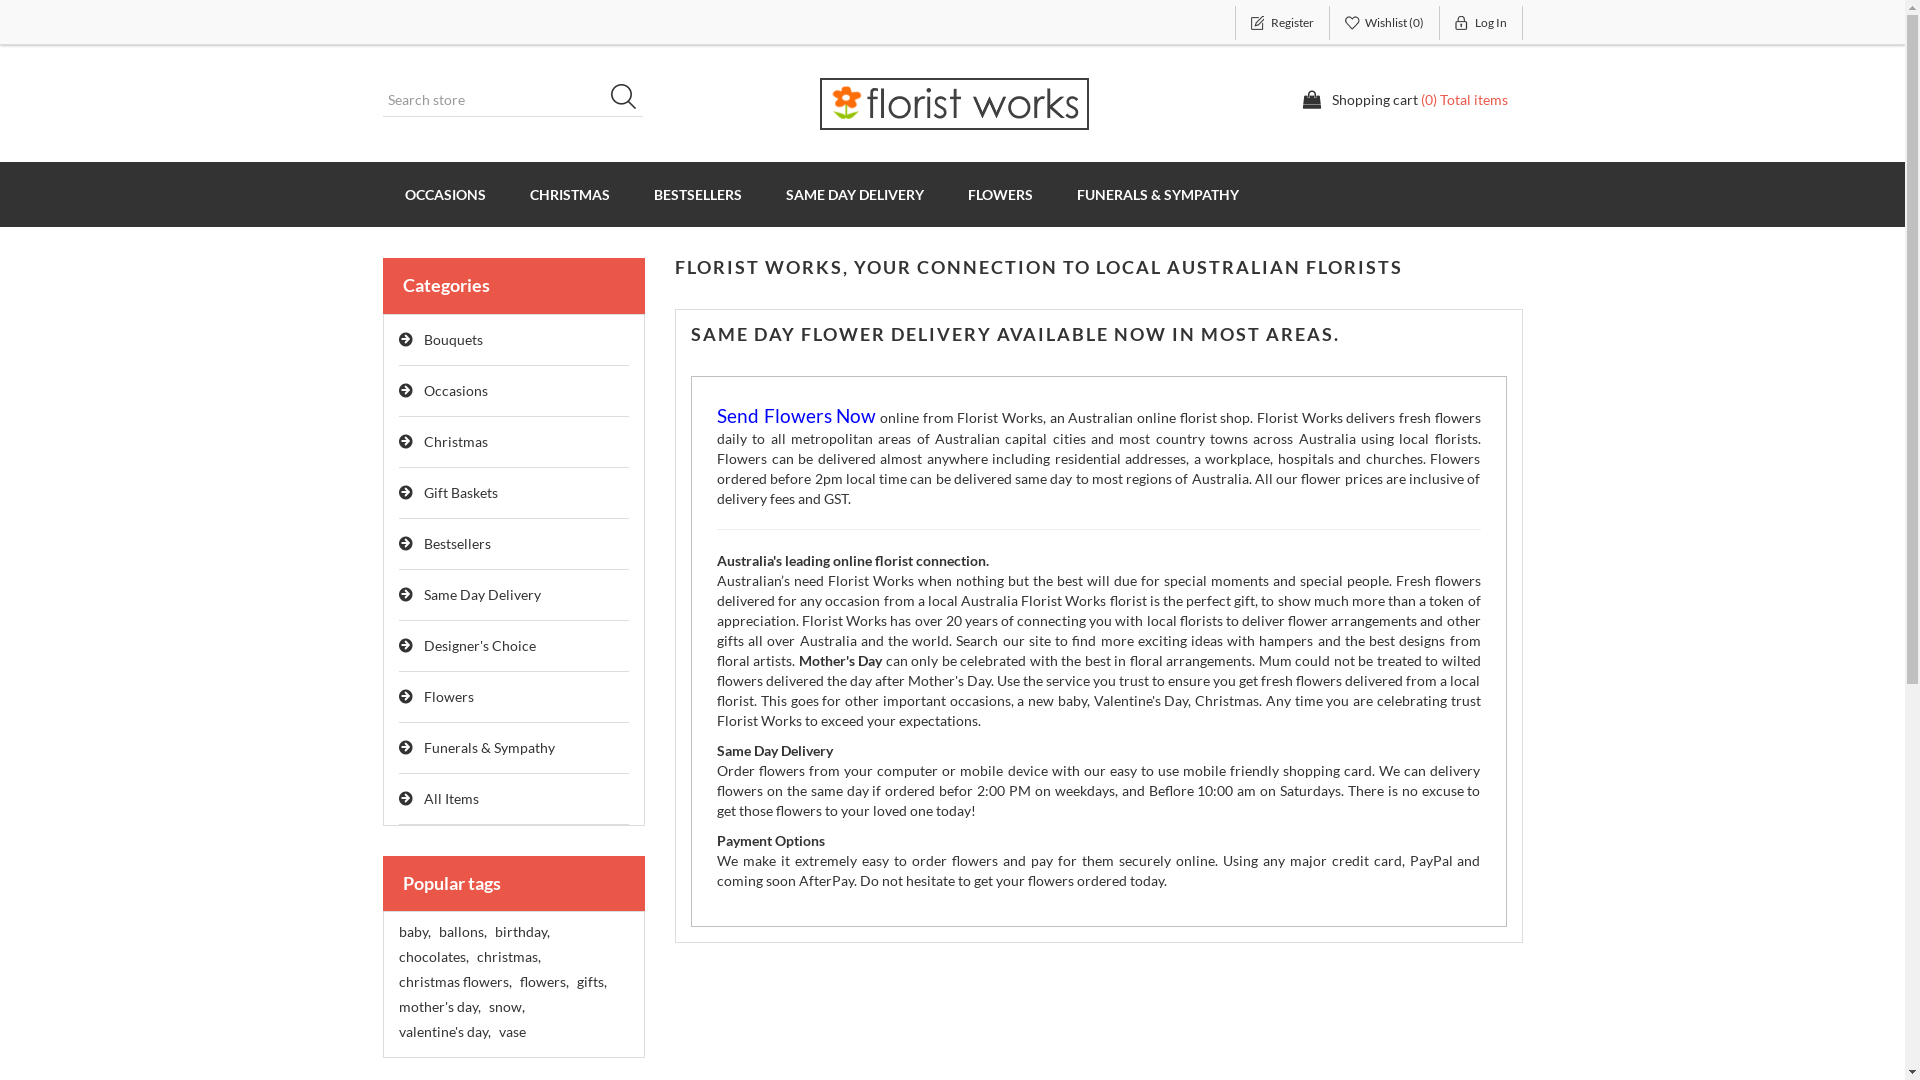 The image size is (1920, 1080). Describe the element at coordinates (444, 1032) in the screenshot. I see `valentine's day,` at that location.